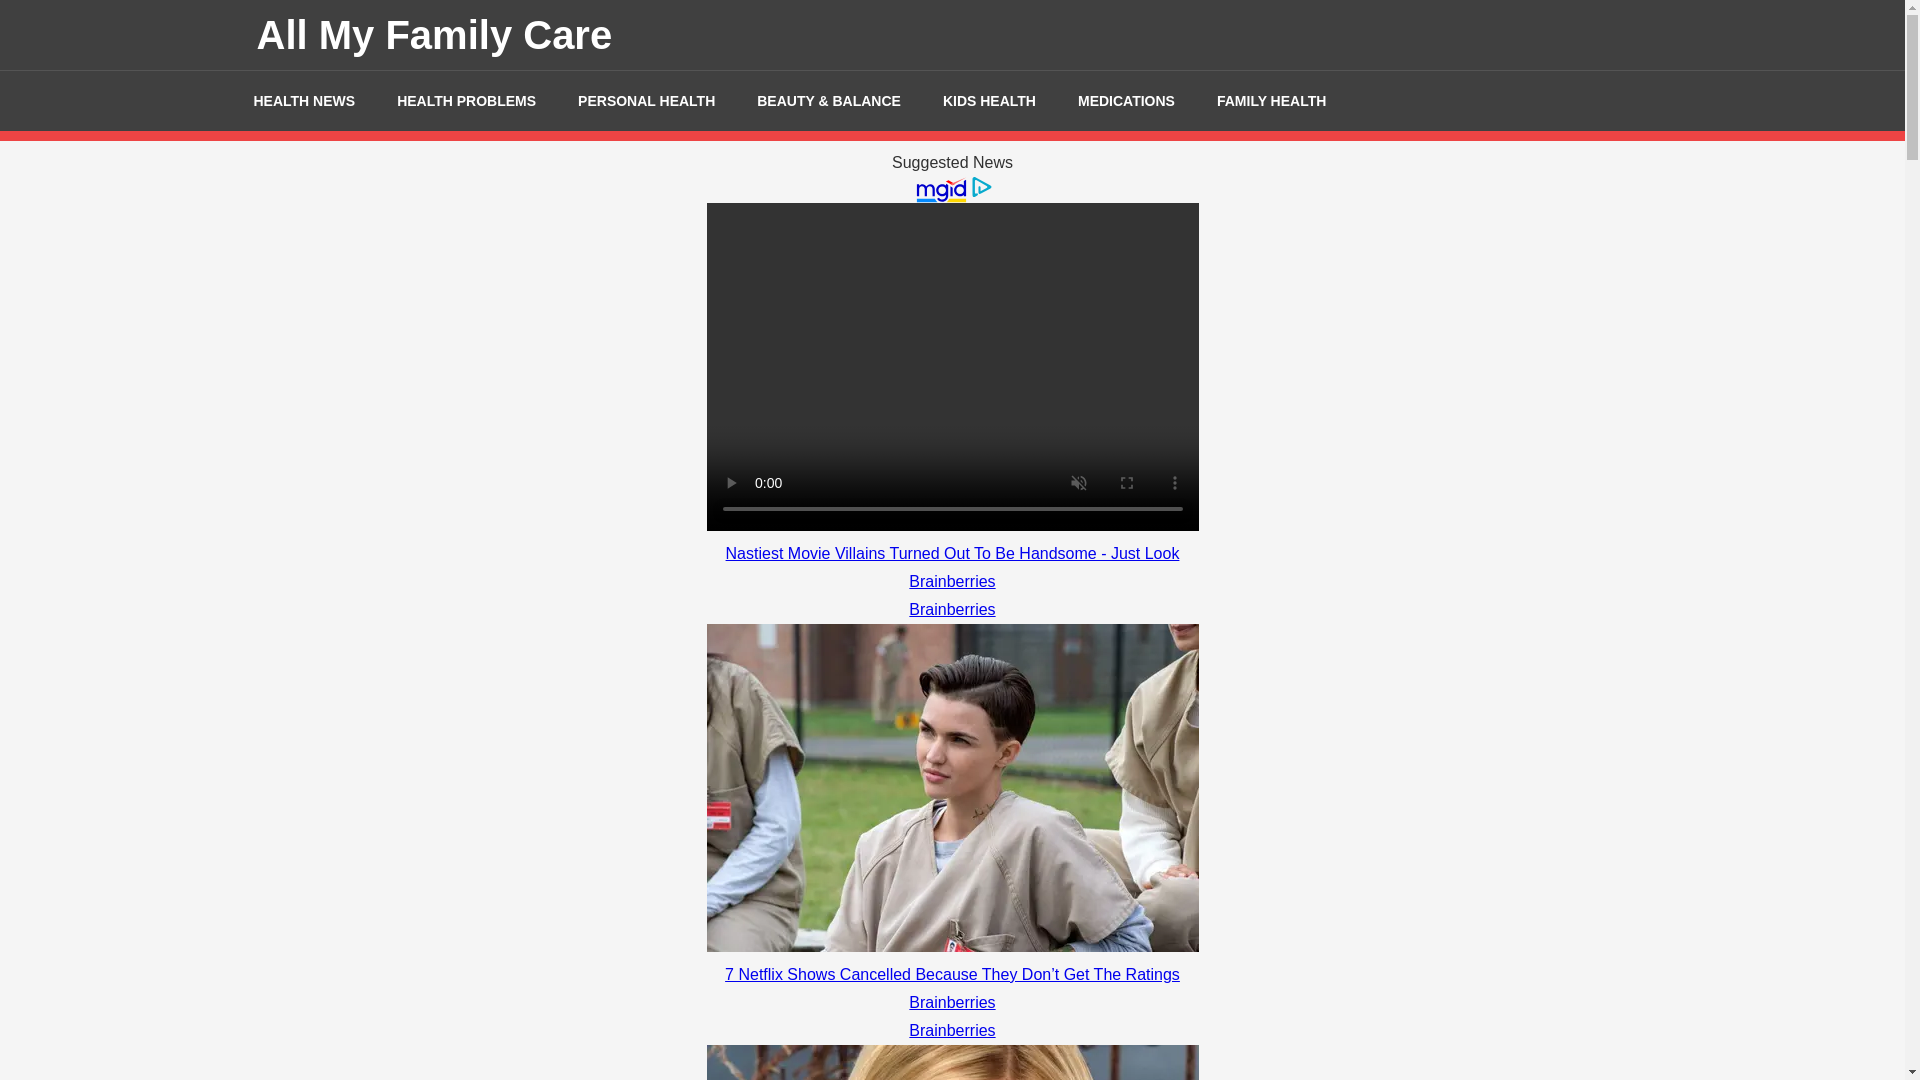 The image size is (1920, 1080). I want to click on HEALTH PROBLEMS, so click(466, 100).